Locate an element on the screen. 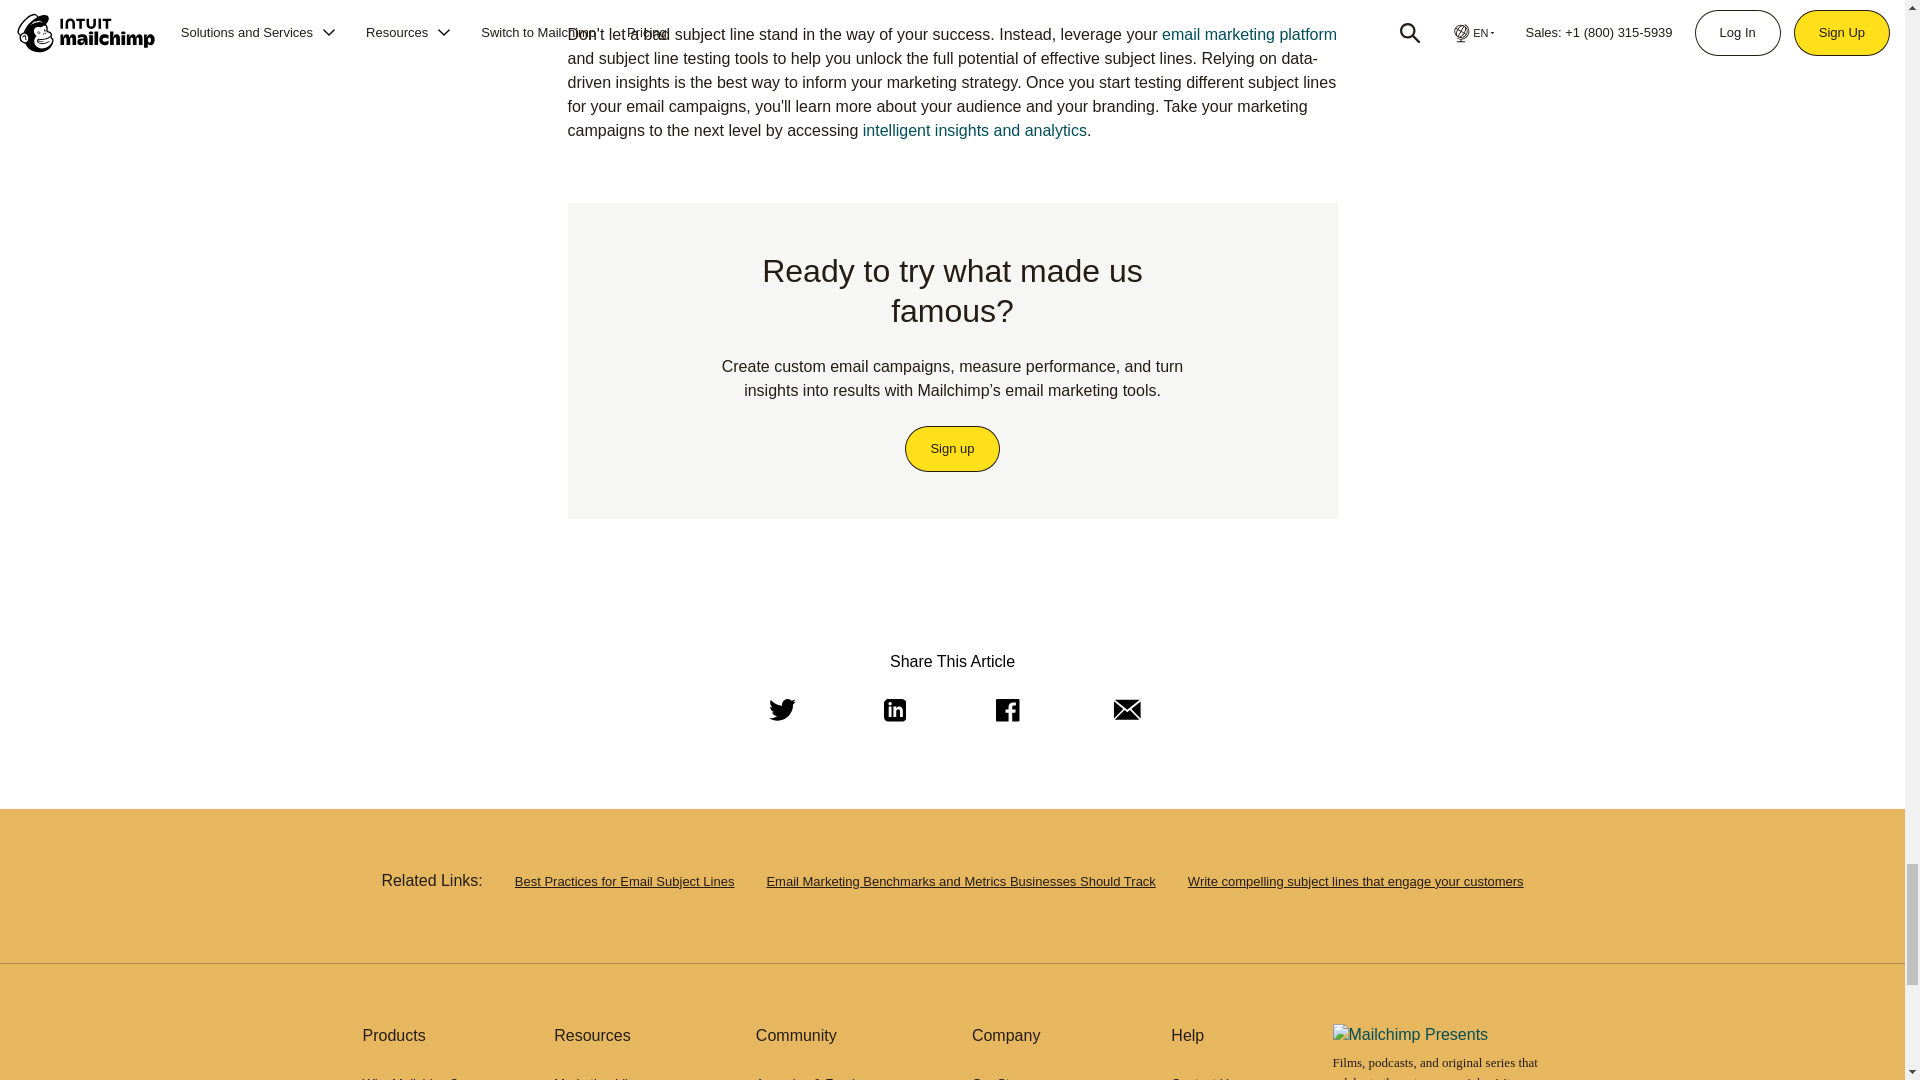  Share this article on Twitter is located at coordinates (778, 710).